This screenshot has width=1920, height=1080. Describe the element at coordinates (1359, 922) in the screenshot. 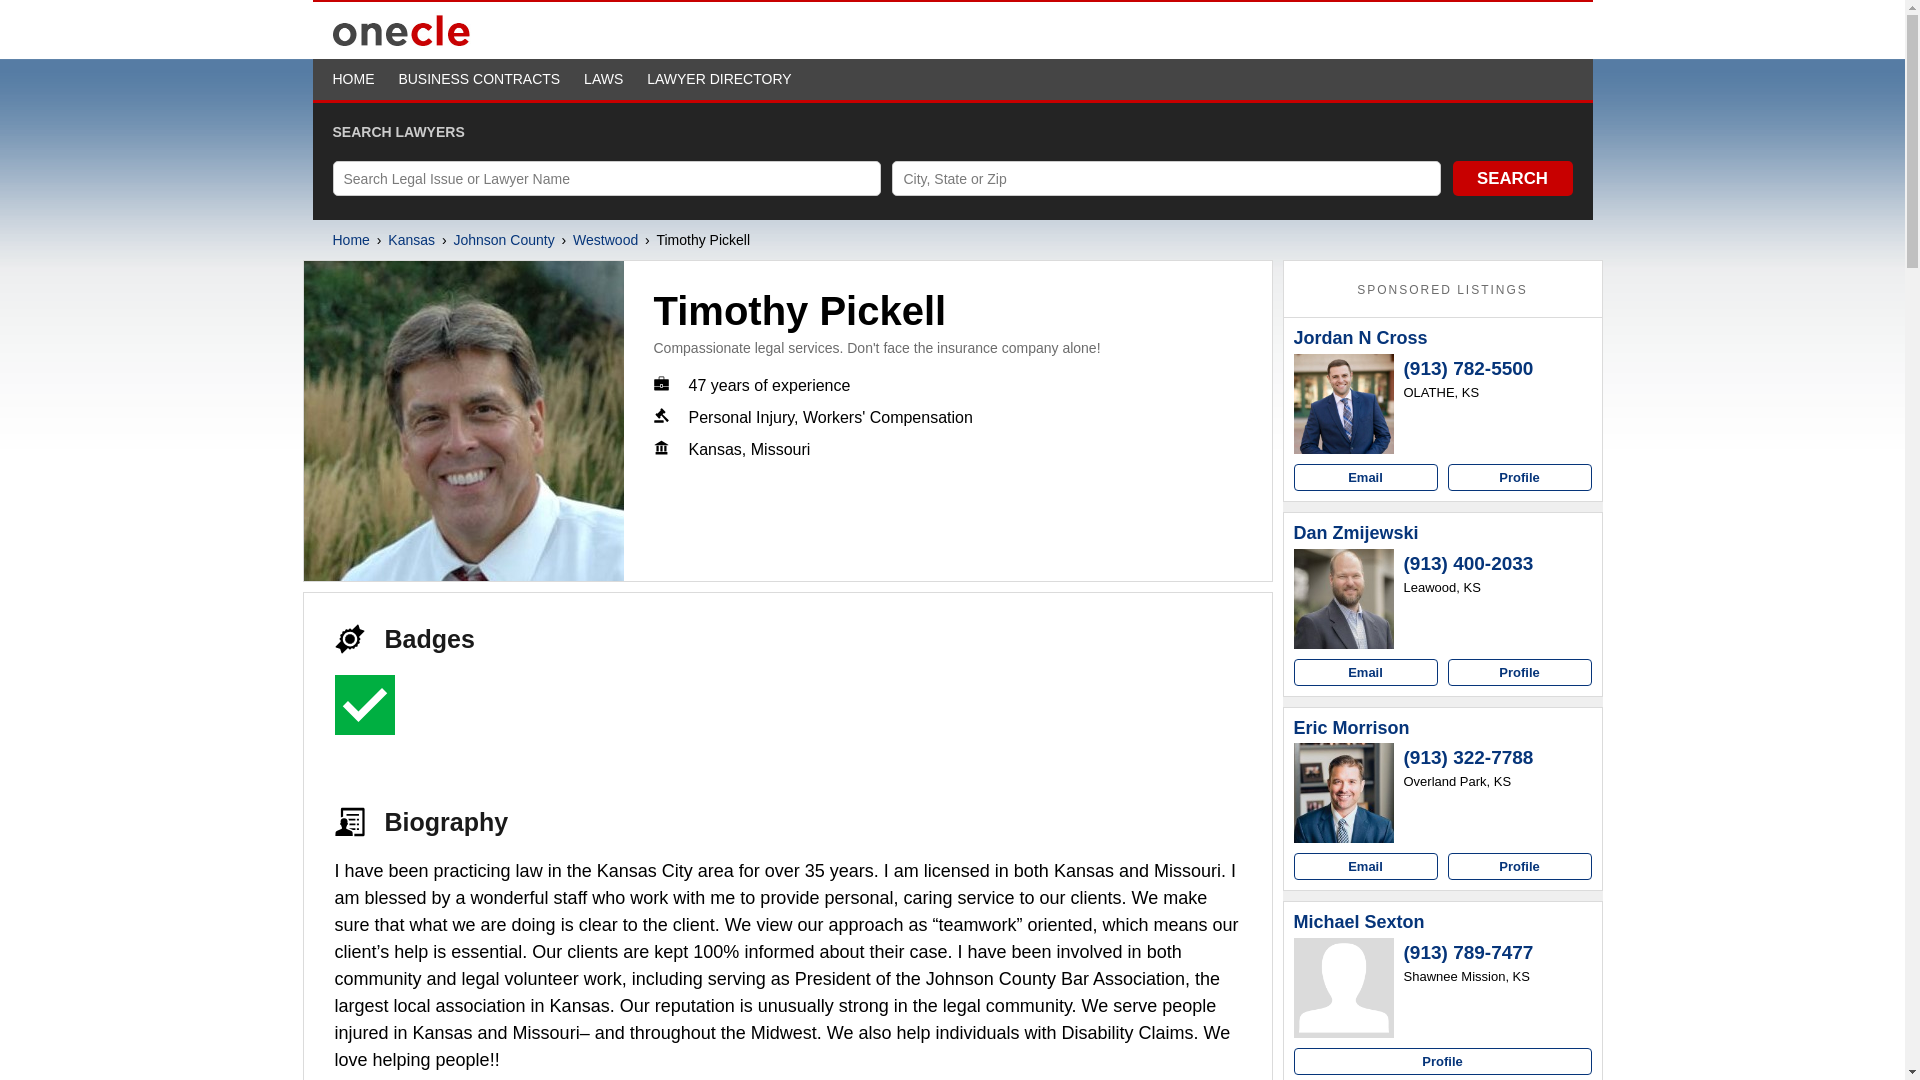

I see `Michael Sexton` at that location.